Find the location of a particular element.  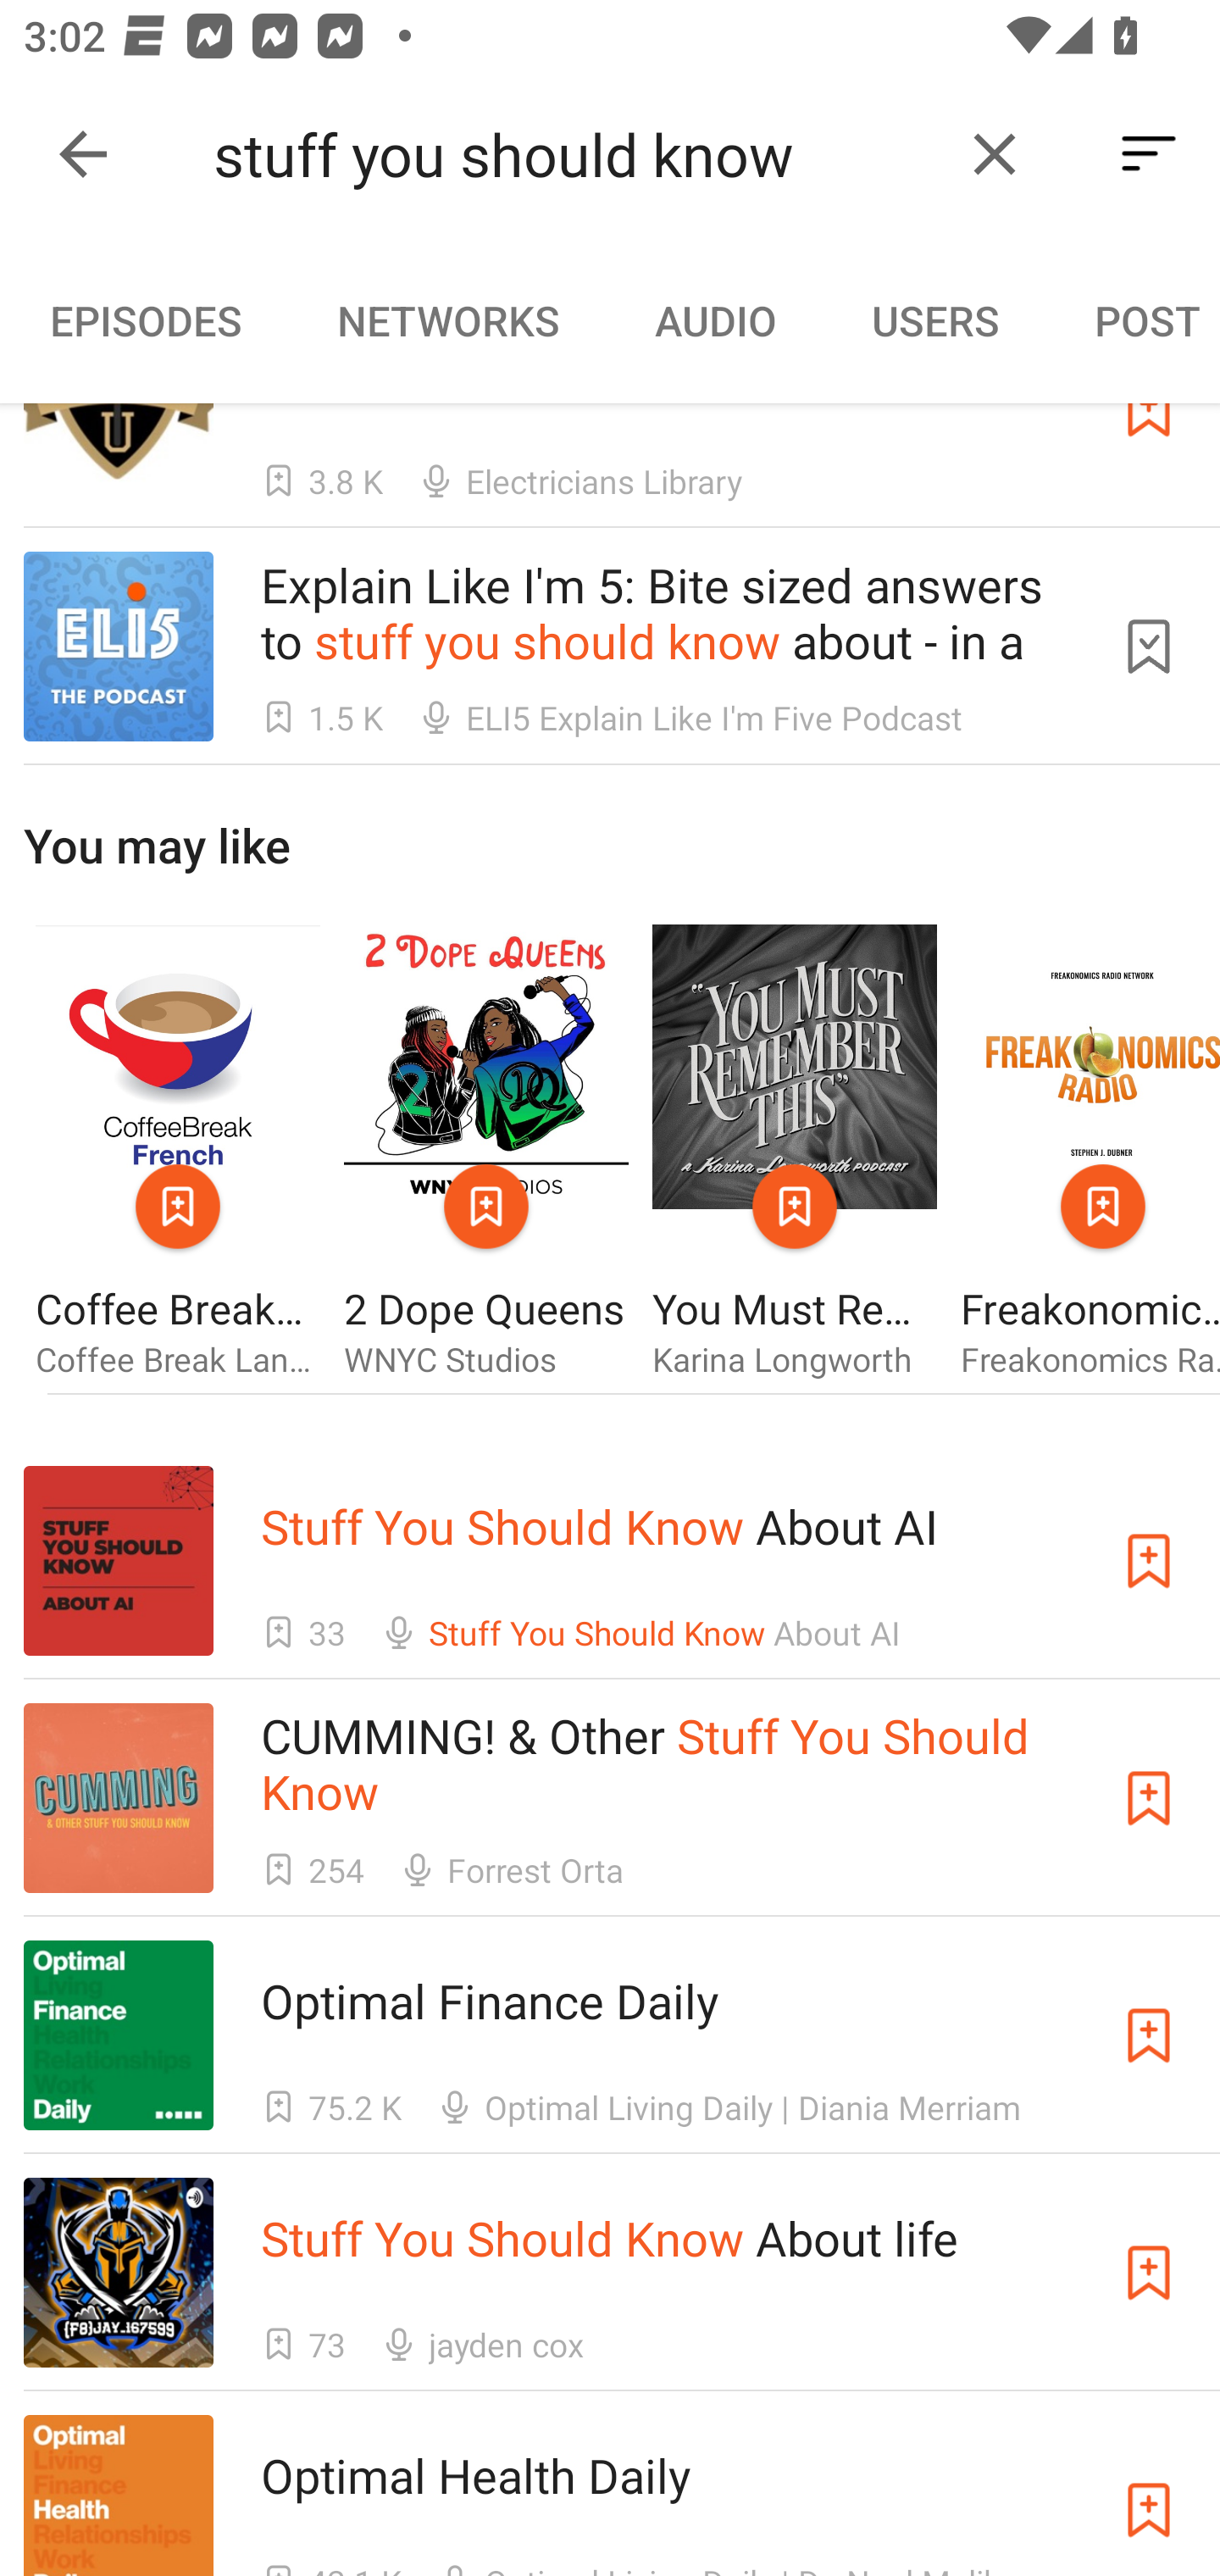

Unsubscribe is located at coordinates (1149, 646).